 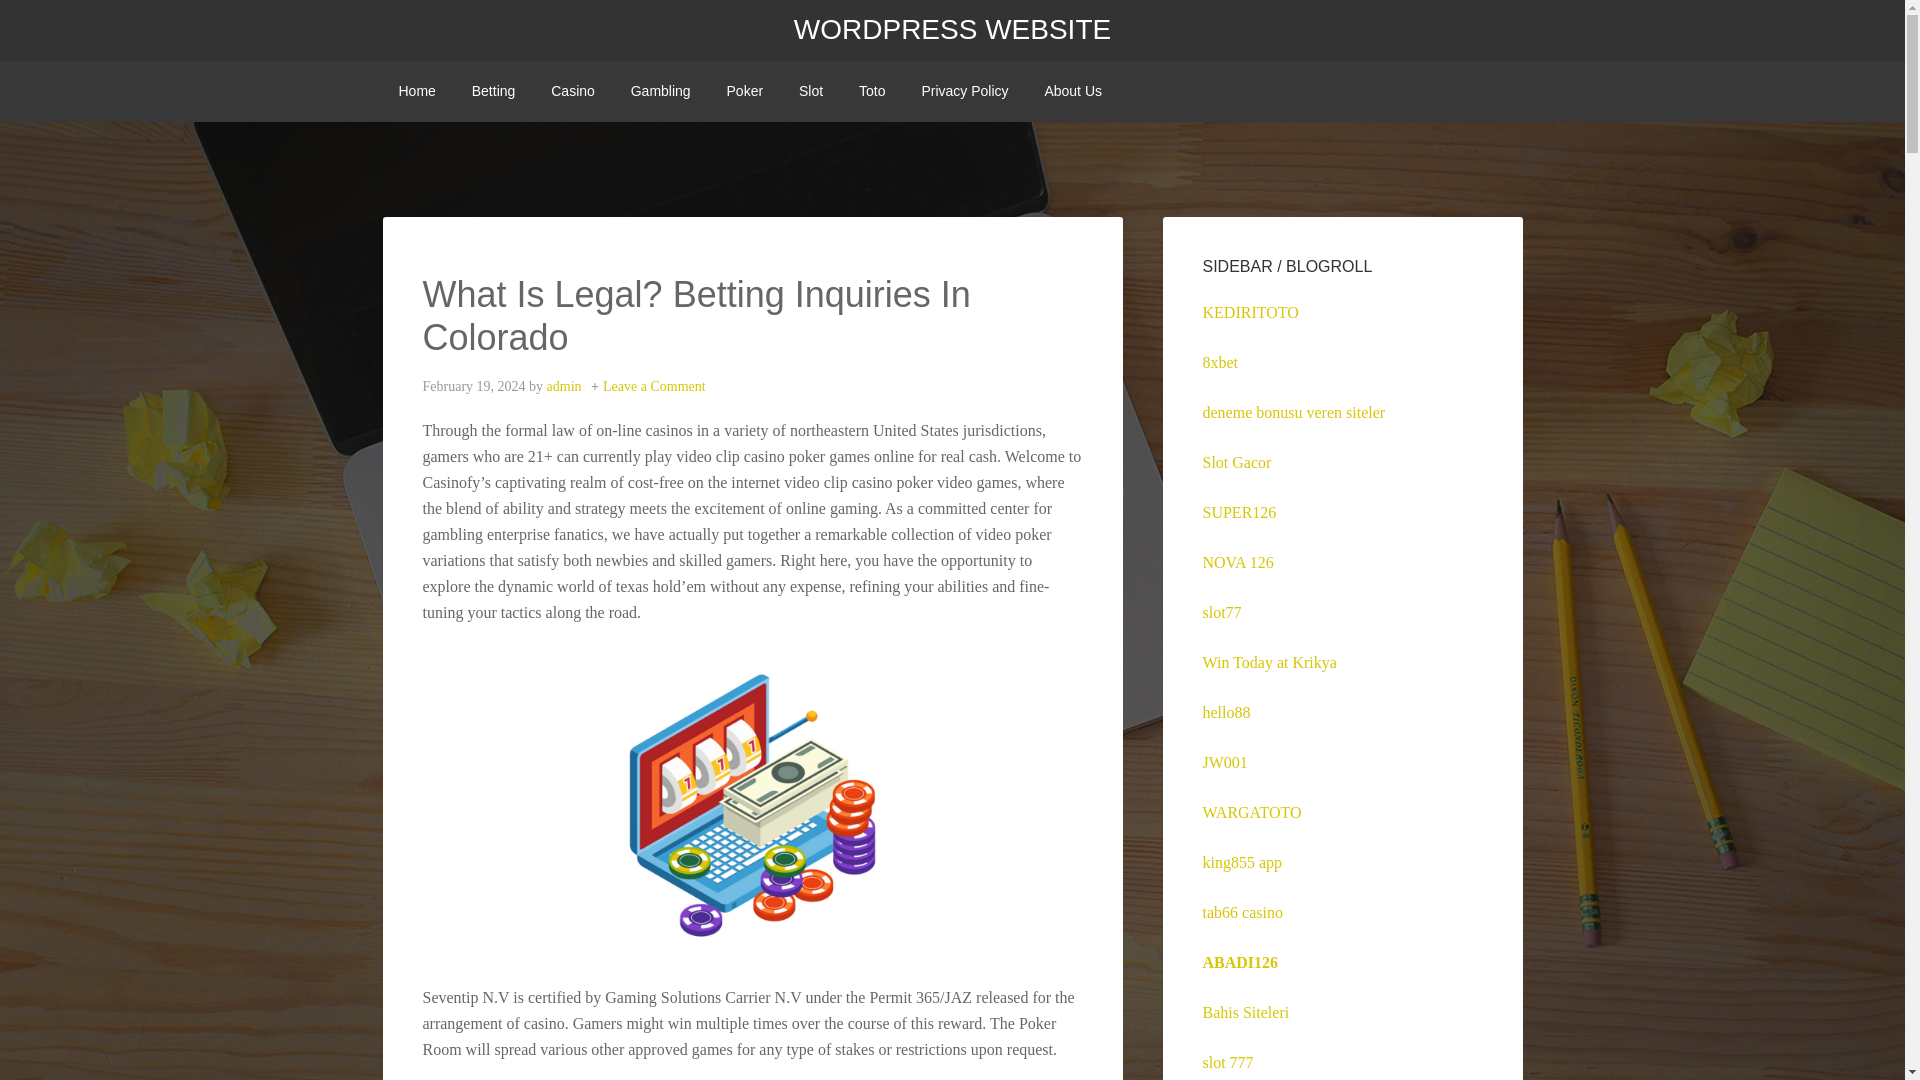 What do you see at coordinates (1268, 662) in the screenshot?
I see `Win Today at Krikya` at bounding box center [1268, 662].